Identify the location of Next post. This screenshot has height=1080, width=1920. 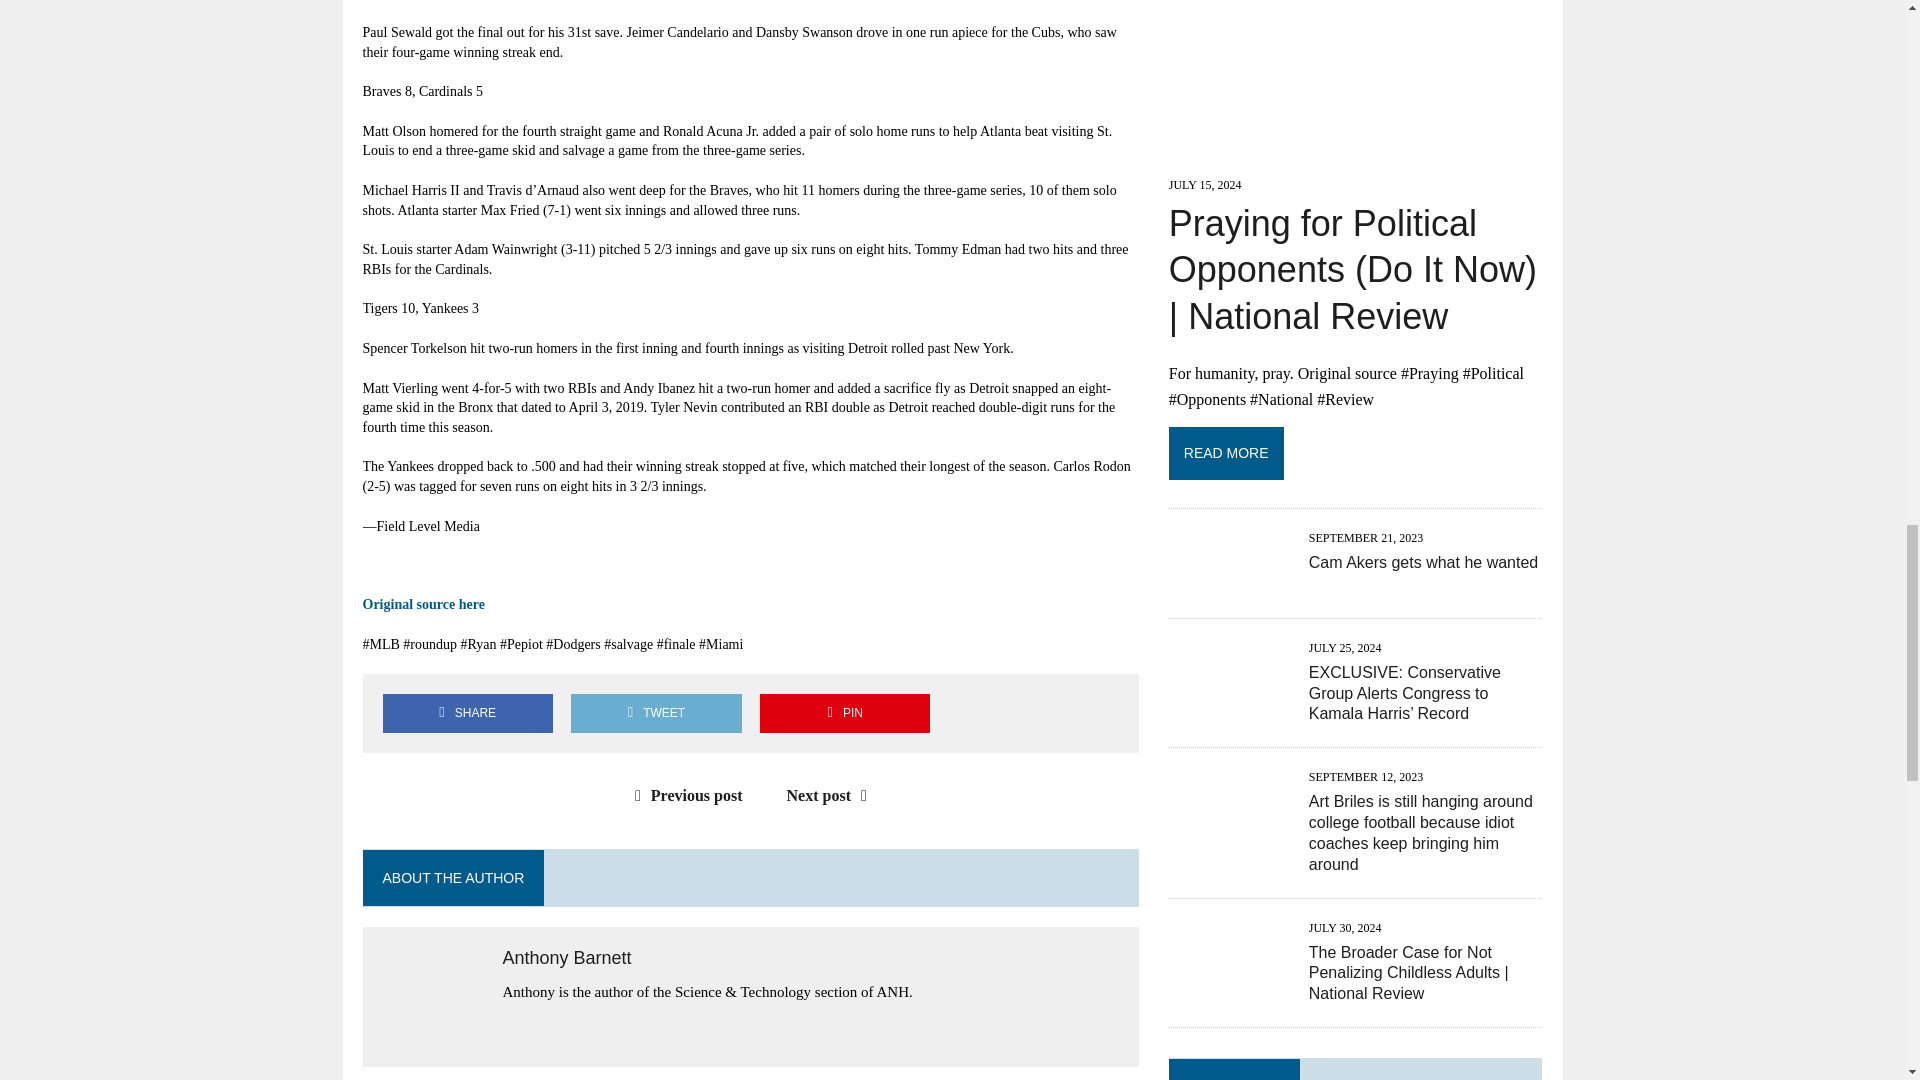
(832, 795).